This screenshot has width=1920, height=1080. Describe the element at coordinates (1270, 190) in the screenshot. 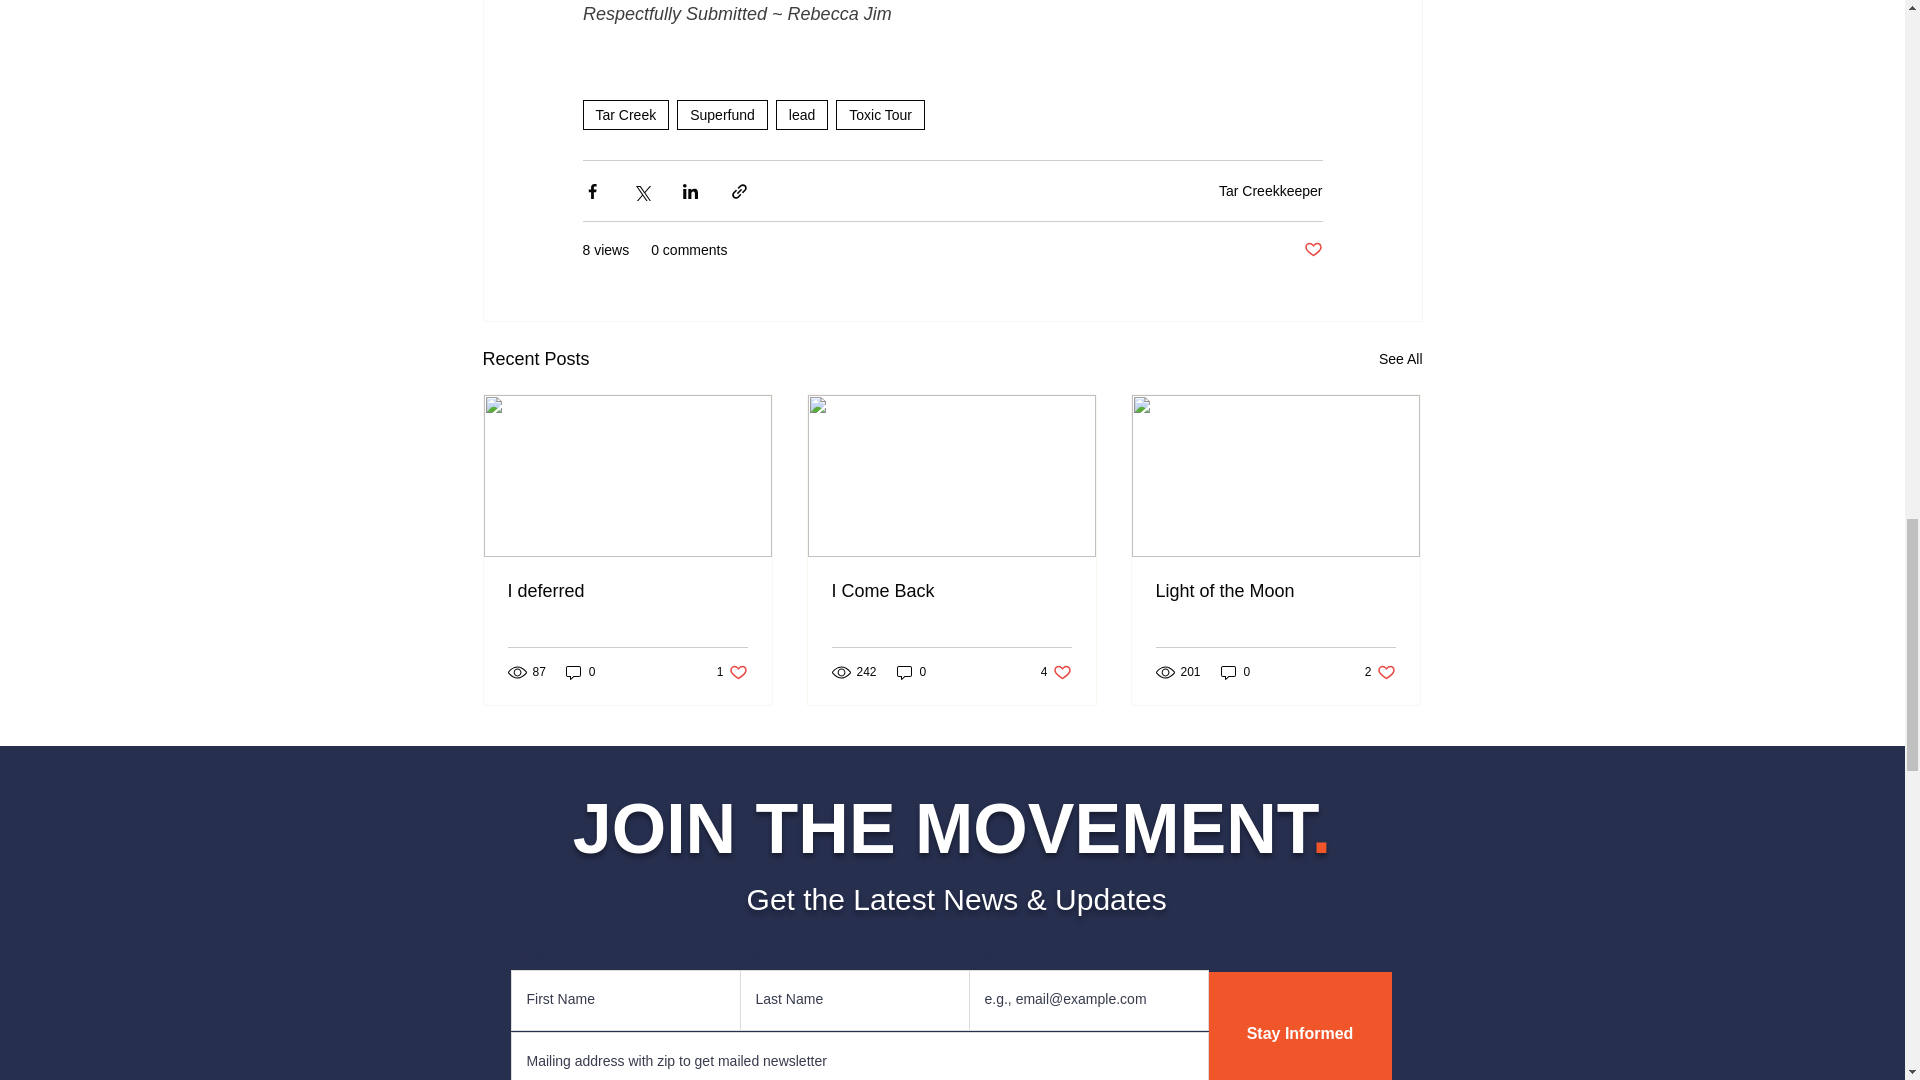

I see `Tar Creekkeeper` at that location.